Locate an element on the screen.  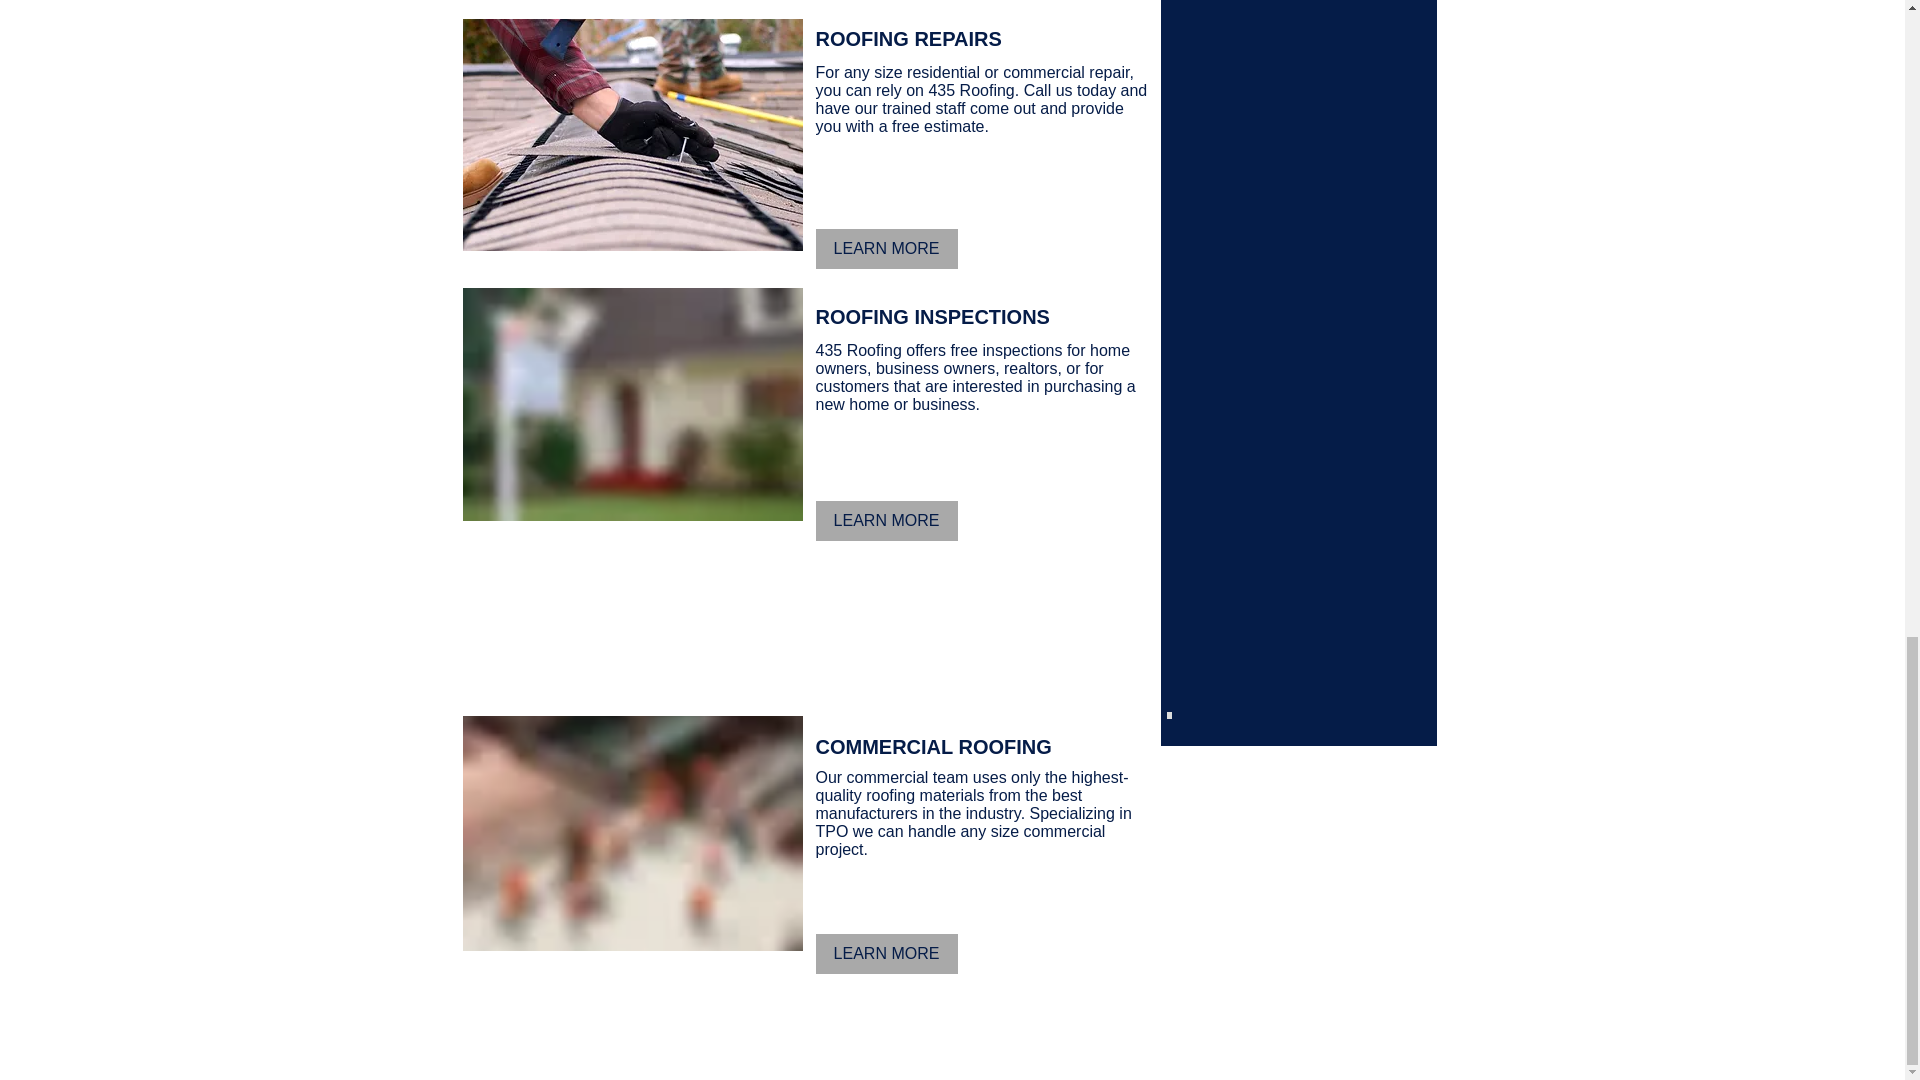
LEARN MORE is located at coordinates (887, 248).